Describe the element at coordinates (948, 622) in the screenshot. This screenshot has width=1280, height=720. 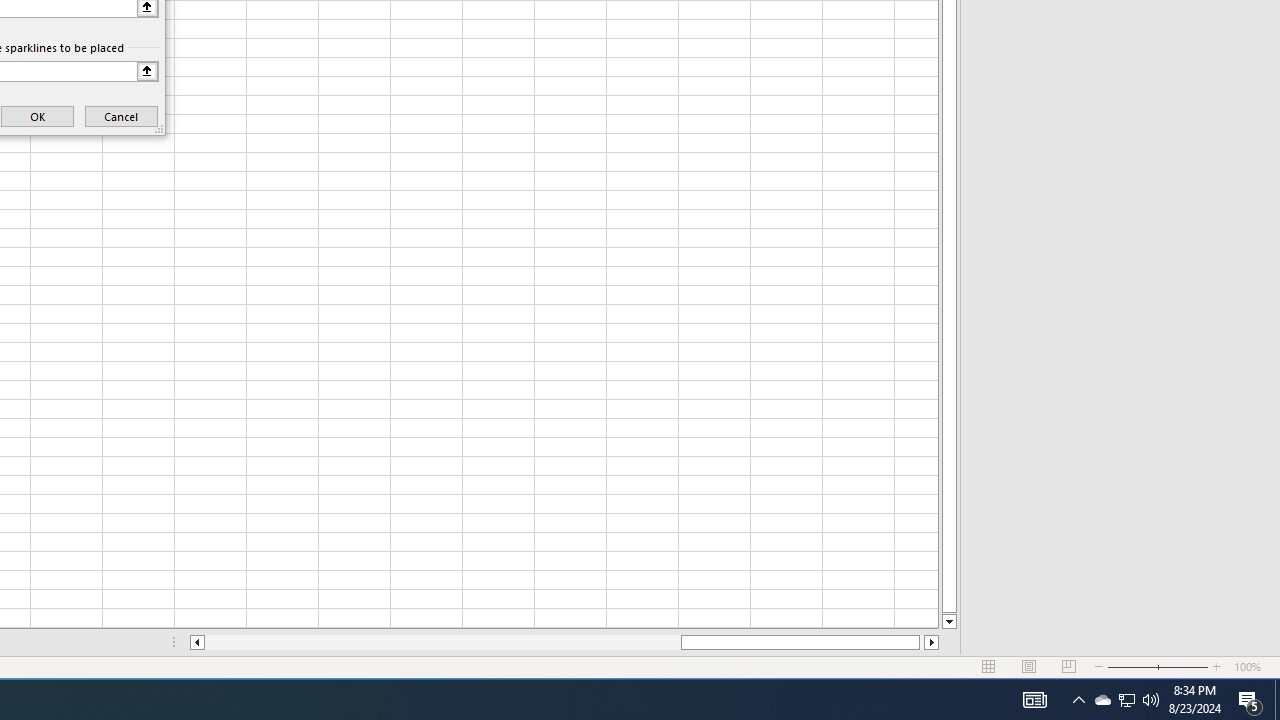
I see `Line down` at that location.